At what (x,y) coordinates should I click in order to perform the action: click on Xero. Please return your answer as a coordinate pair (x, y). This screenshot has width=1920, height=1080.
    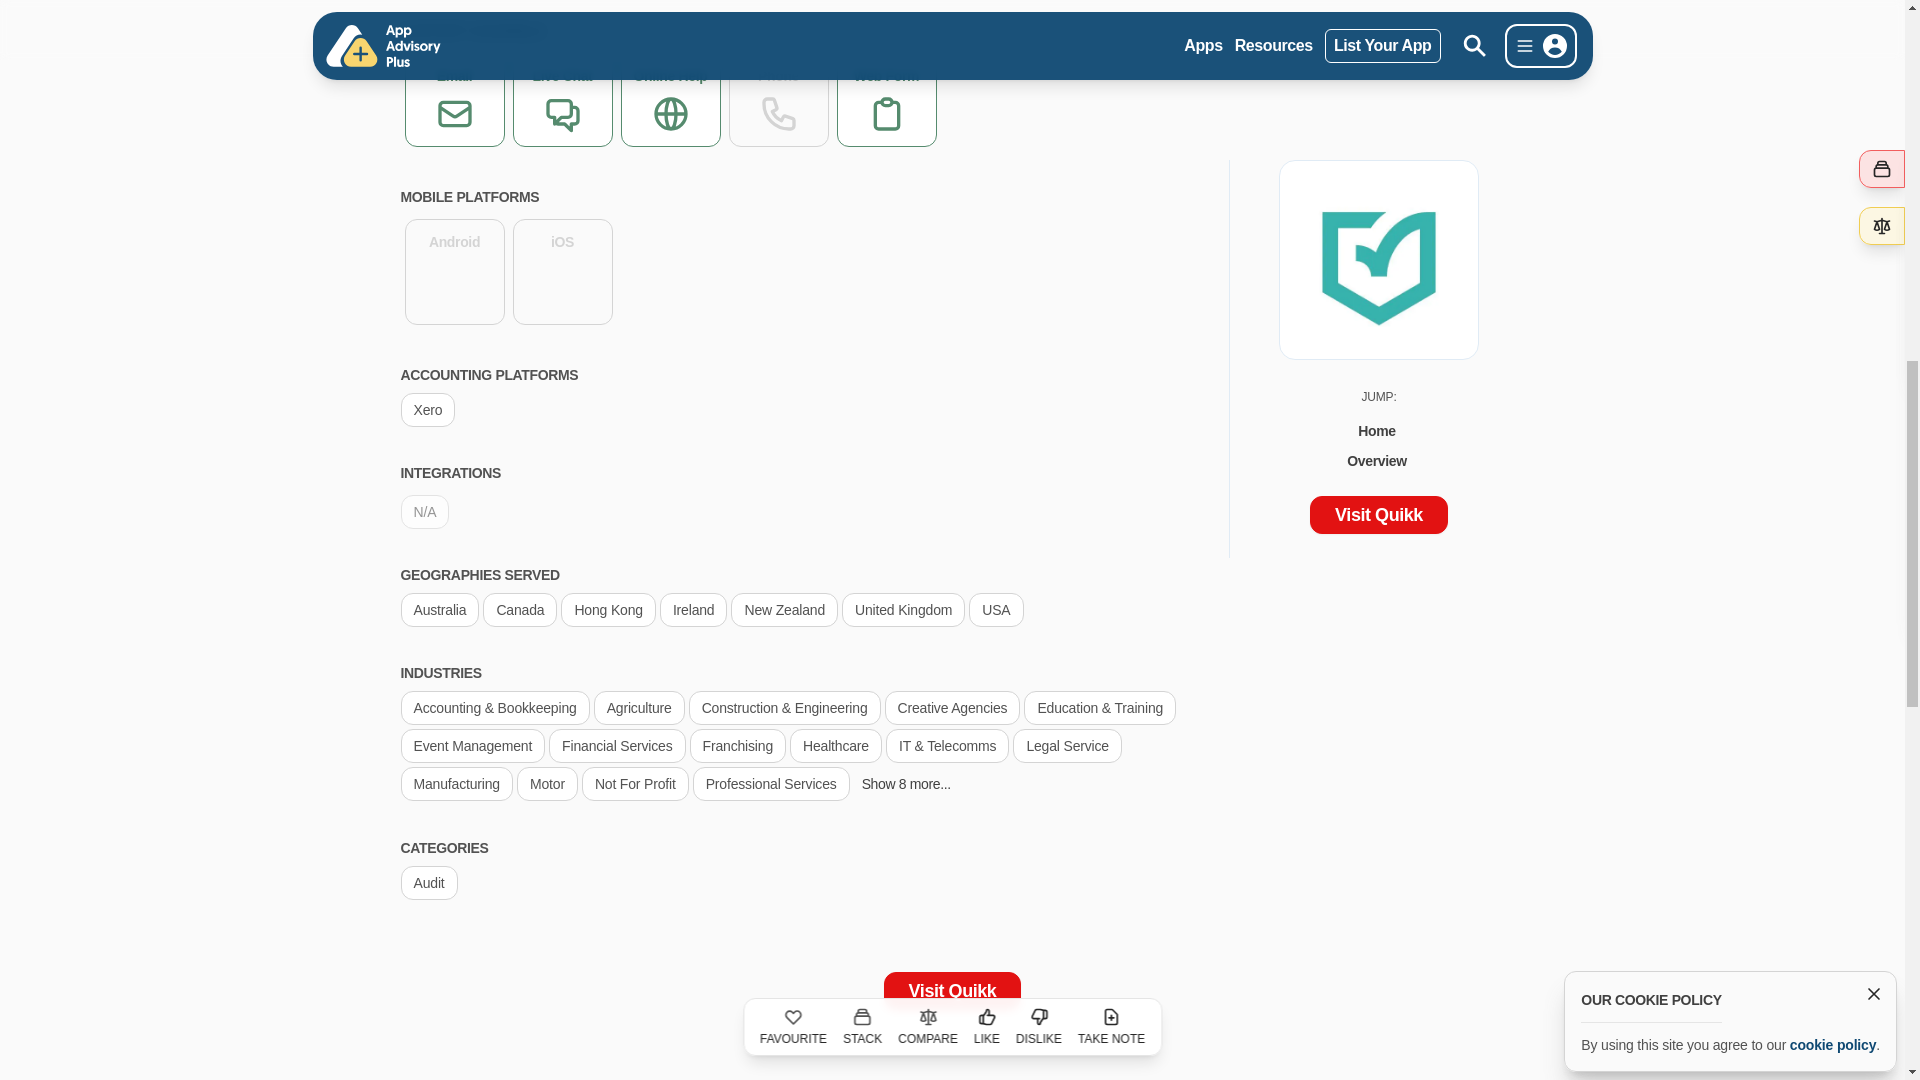
    Looking at the image, I should click on (427, 408).